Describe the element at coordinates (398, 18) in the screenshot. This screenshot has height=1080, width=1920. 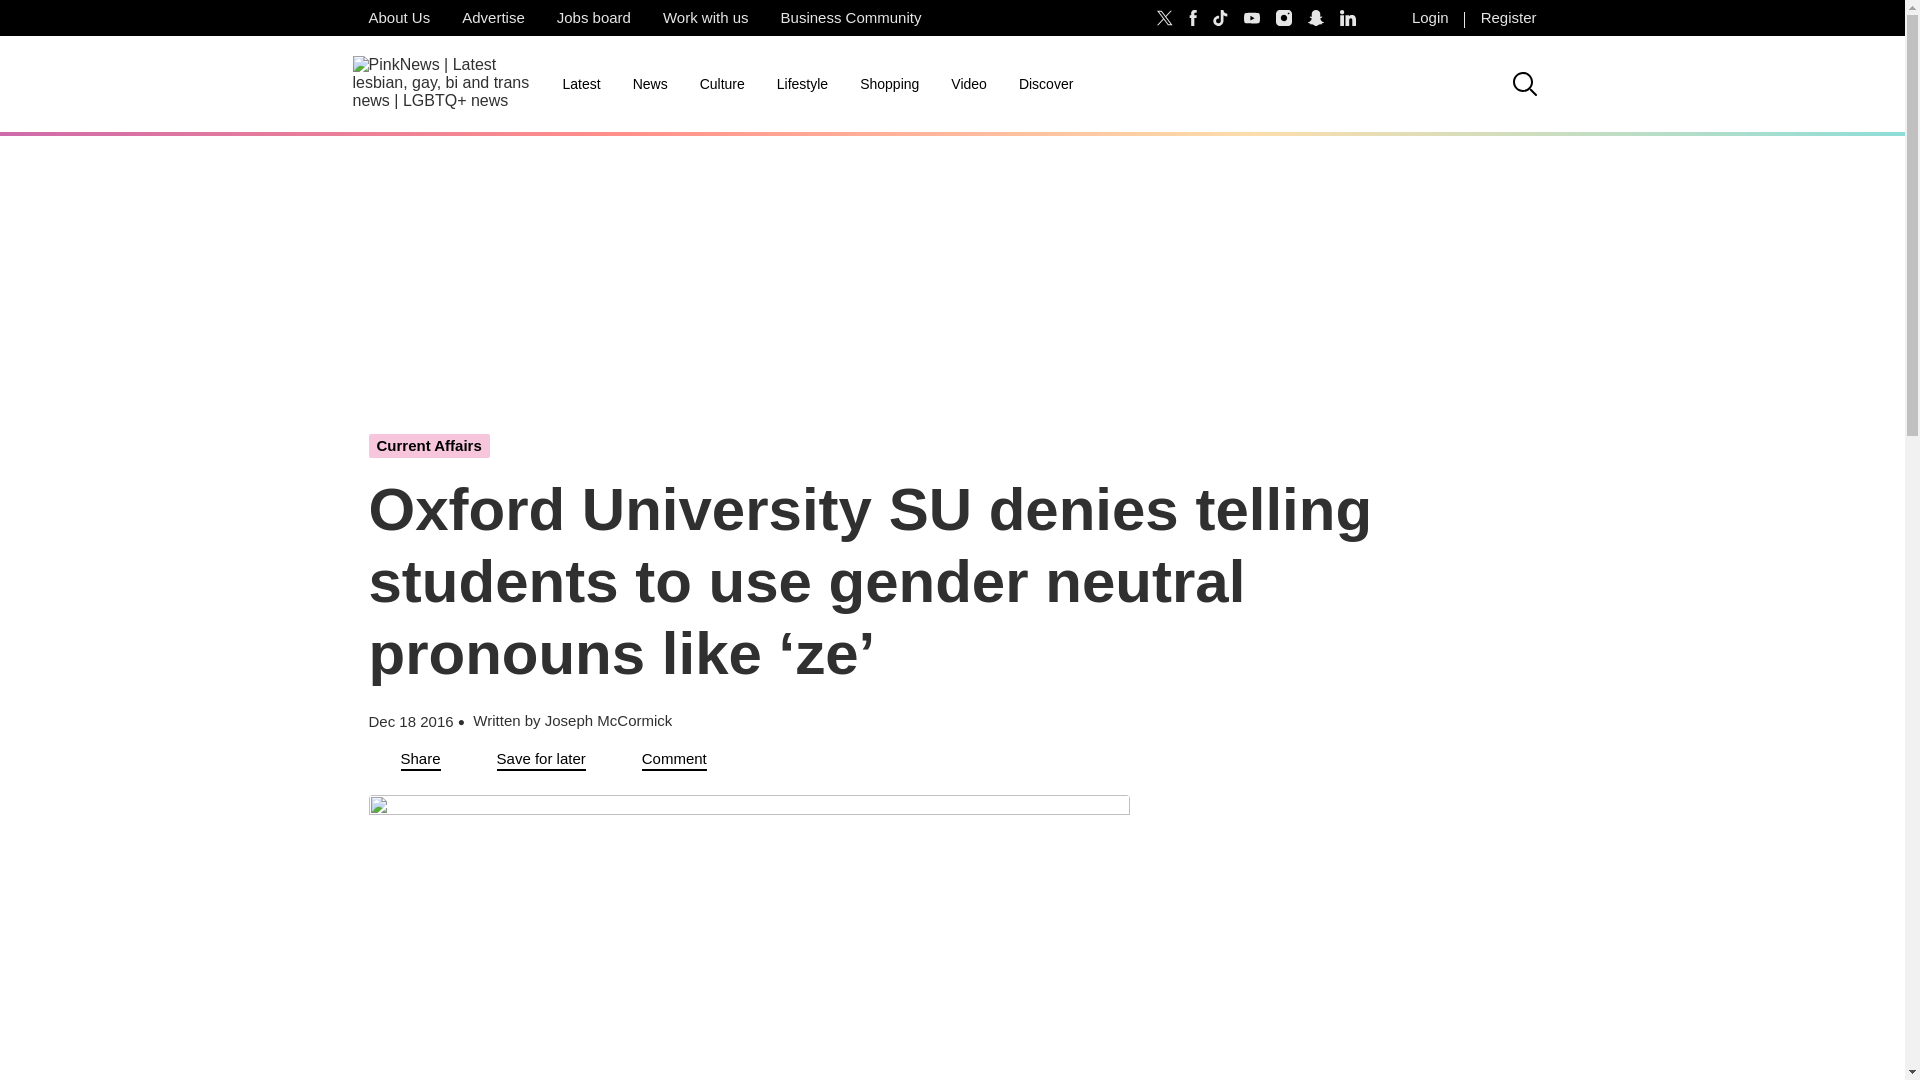
I see `About Us` at that location.